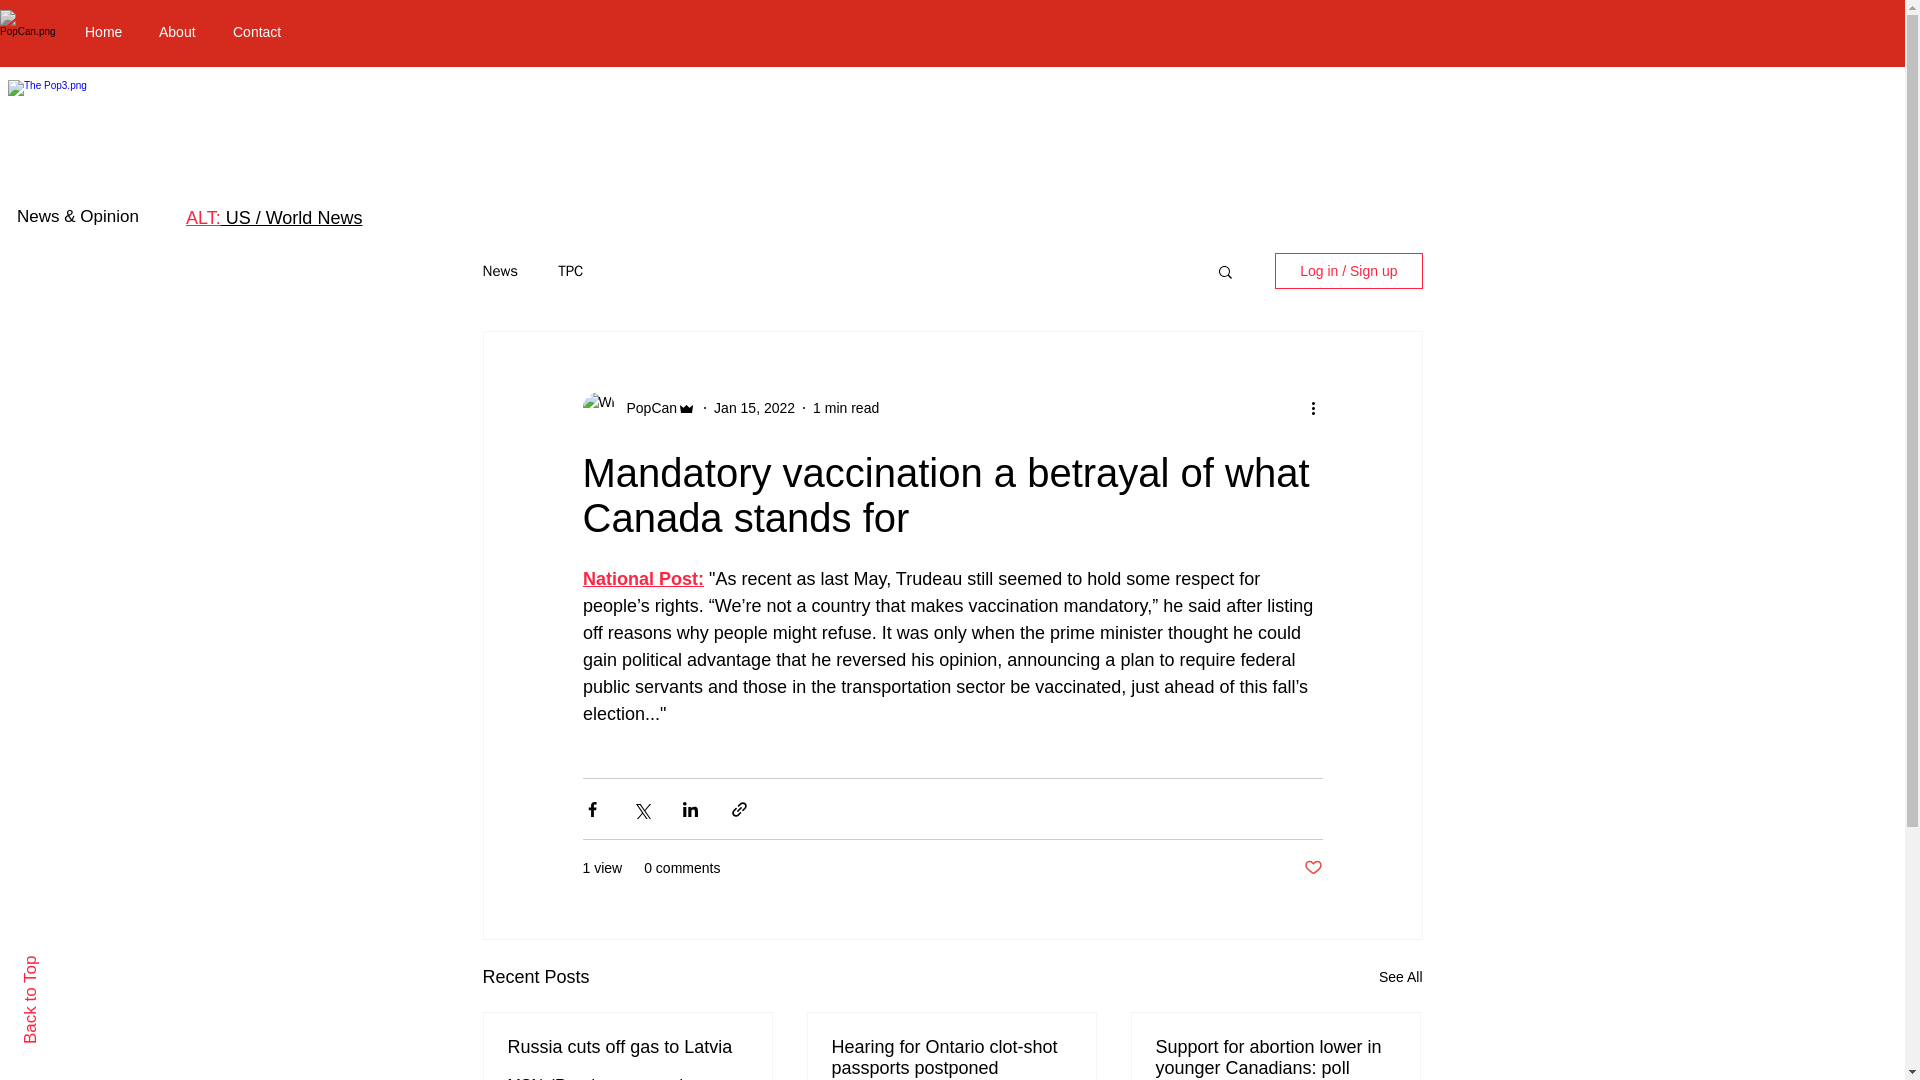 The width and height of the screenshot is (1920, 1080). I want to click on Support for abortion lower in younger Canadians: poll, so click(1275, 1057).